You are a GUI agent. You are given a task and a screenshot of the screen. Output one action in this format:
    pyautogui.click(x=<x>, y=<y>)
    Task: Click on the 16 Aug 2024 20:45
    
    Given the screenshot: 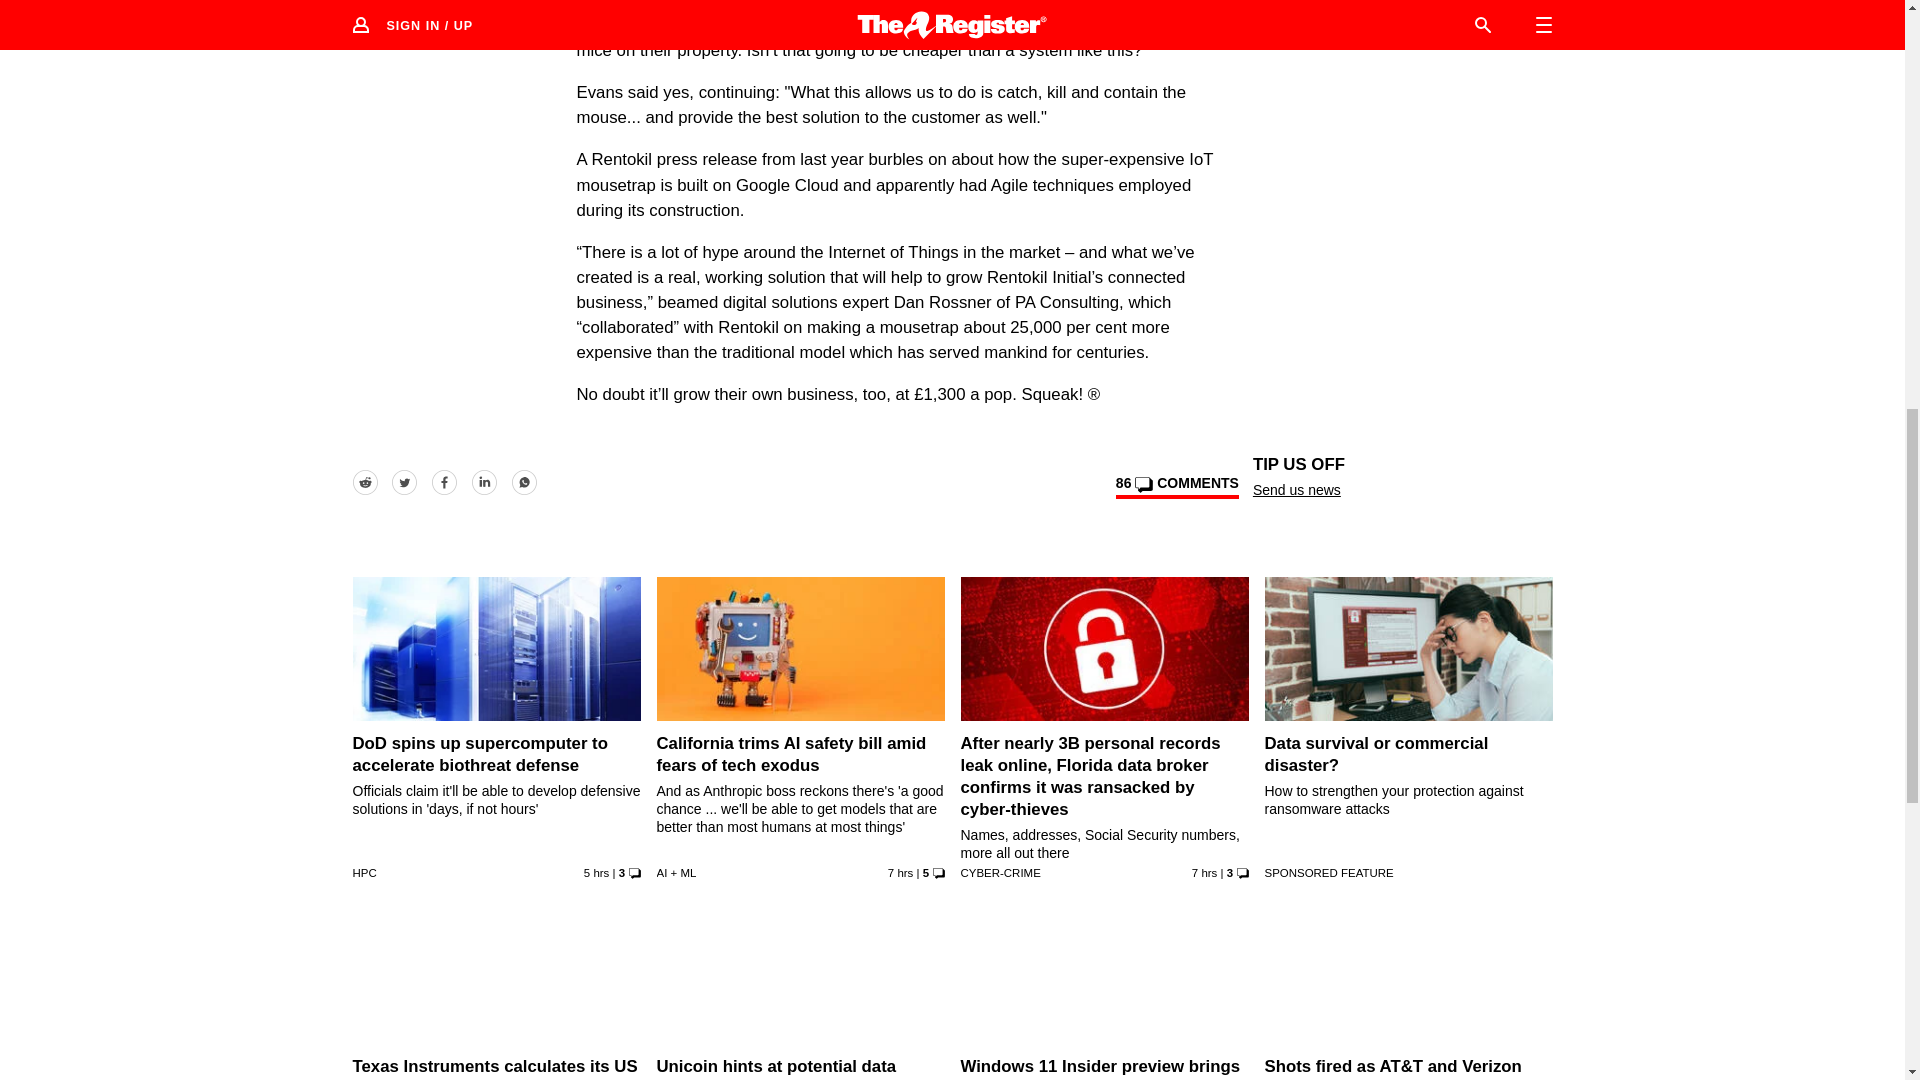 What is the action you would take?
    pyautogui.click(x=1204, y=872)
    